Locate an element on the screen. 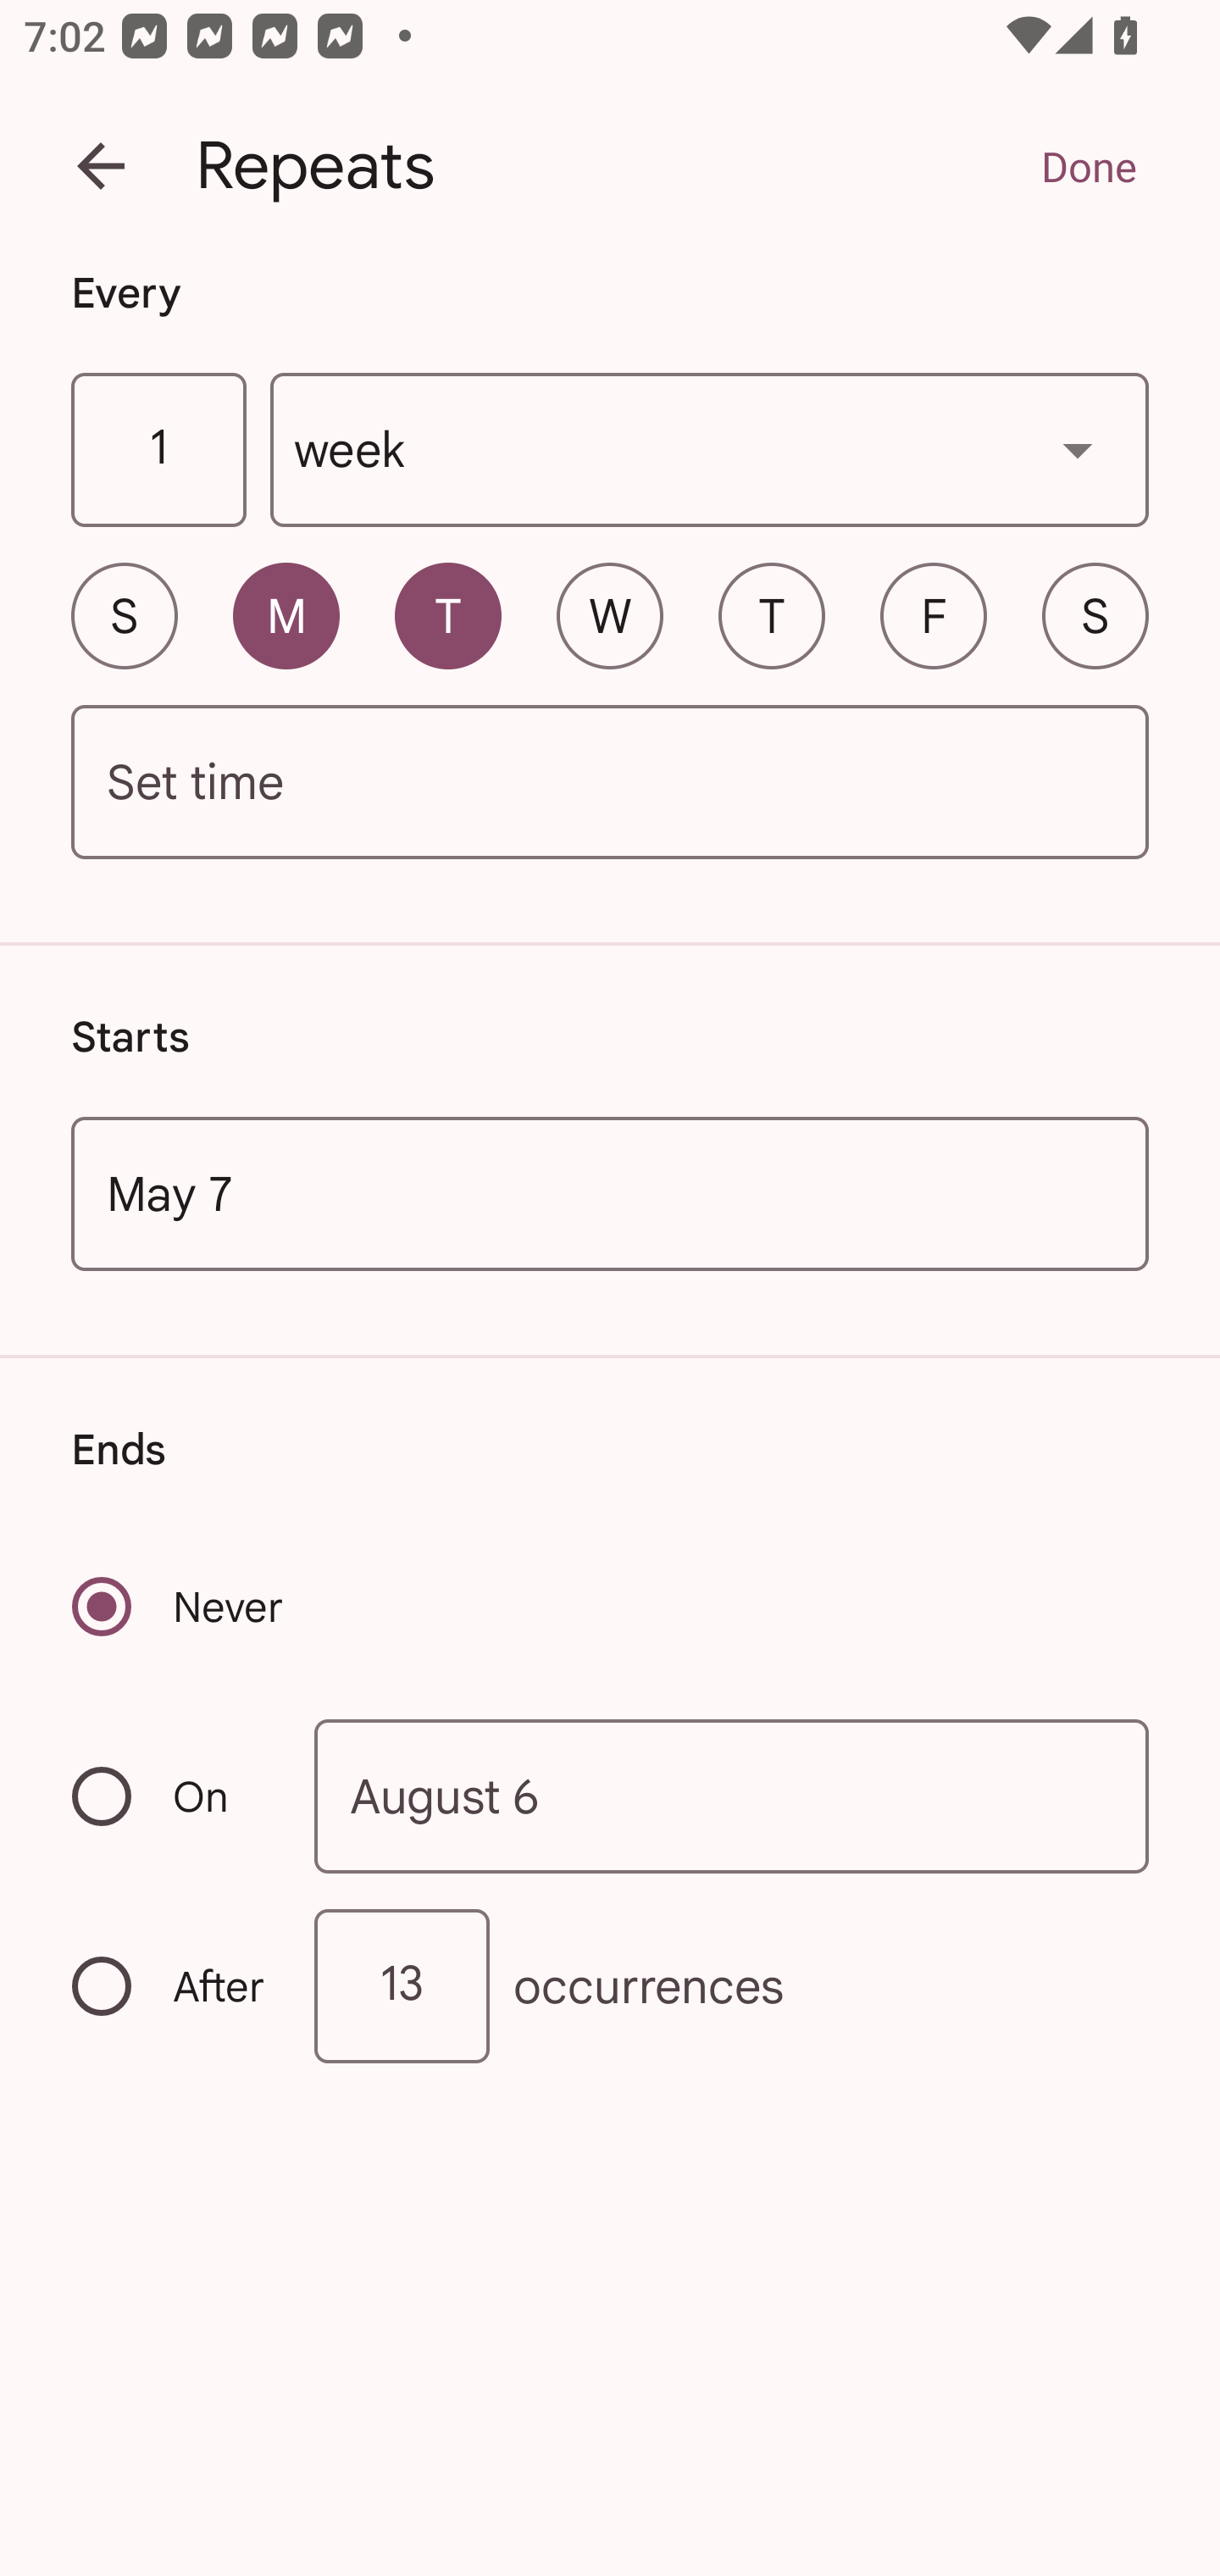 Image resolution: width=1220 pixels, height=2576 pixels. F Friday is located at coordinates (934, 615).